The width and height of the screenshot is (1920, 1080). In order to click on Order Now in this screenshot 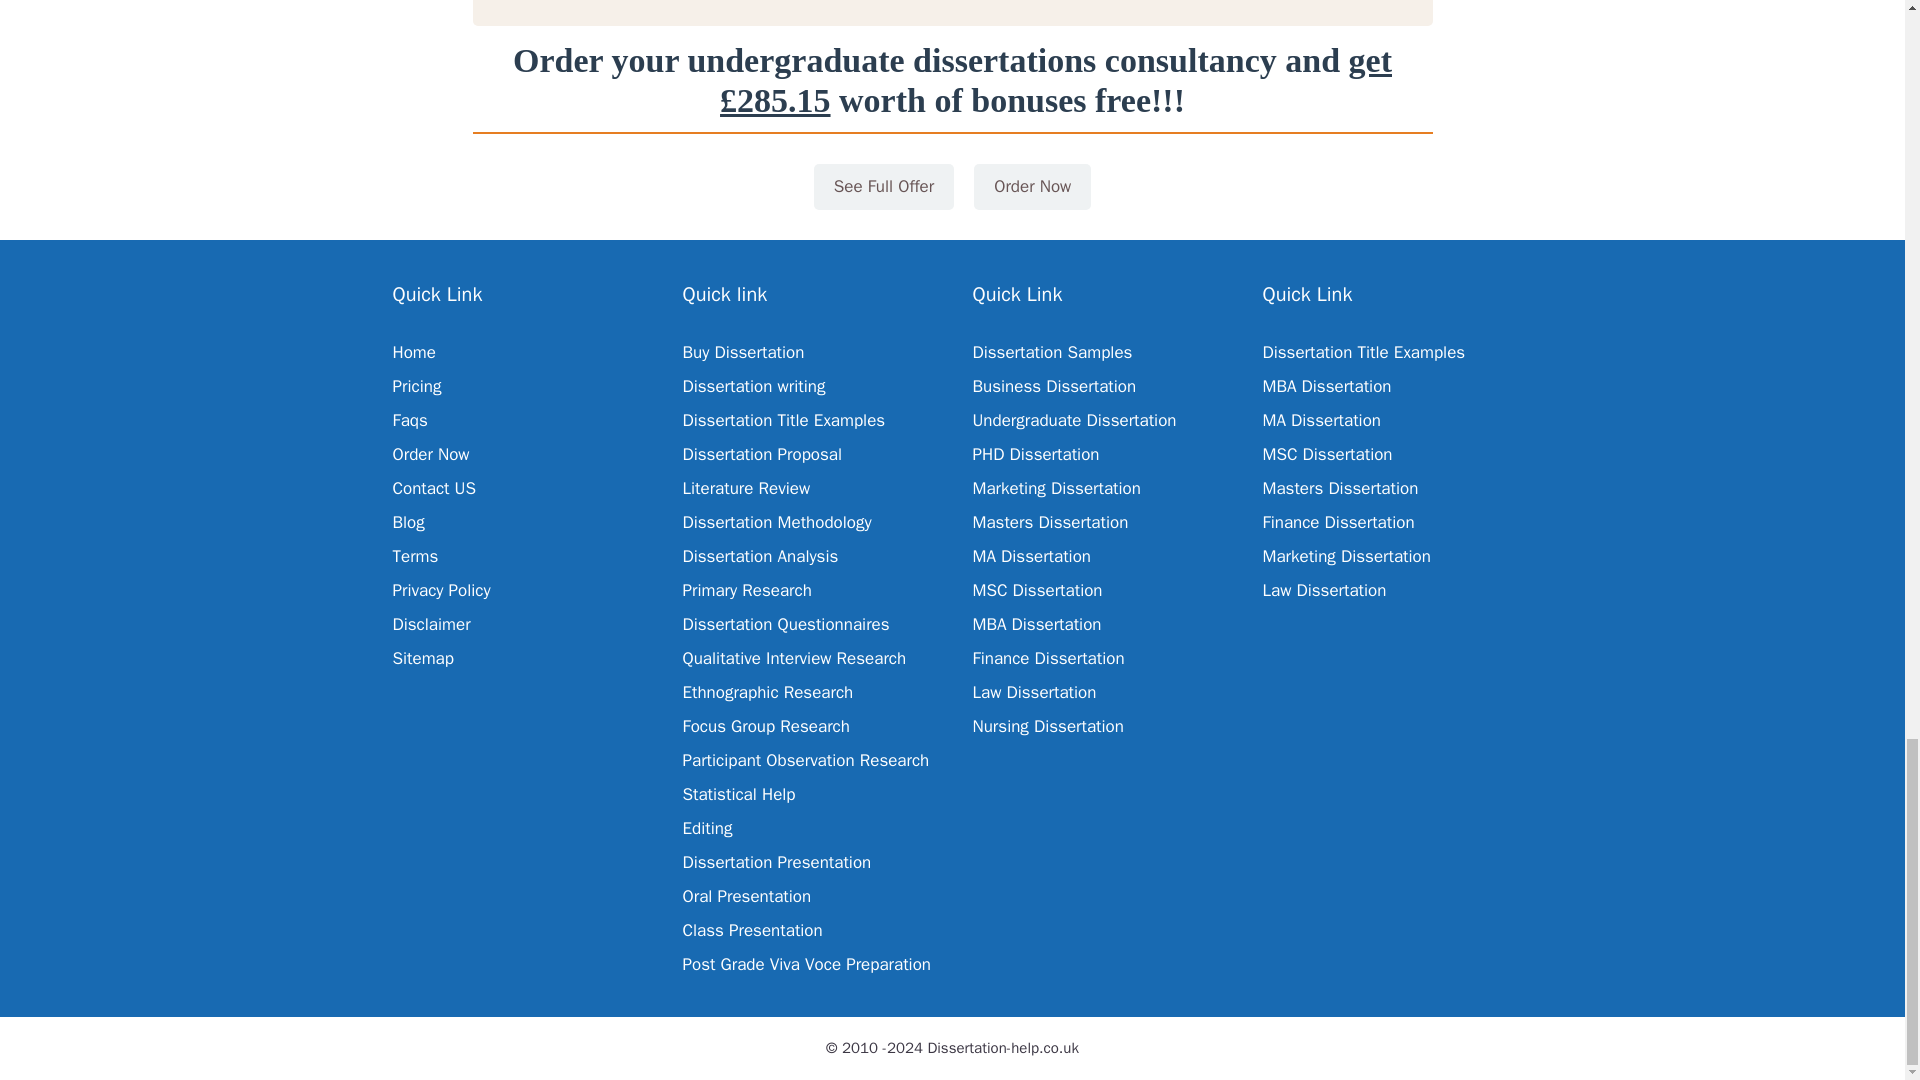, I will do `click(1032, 186)`.